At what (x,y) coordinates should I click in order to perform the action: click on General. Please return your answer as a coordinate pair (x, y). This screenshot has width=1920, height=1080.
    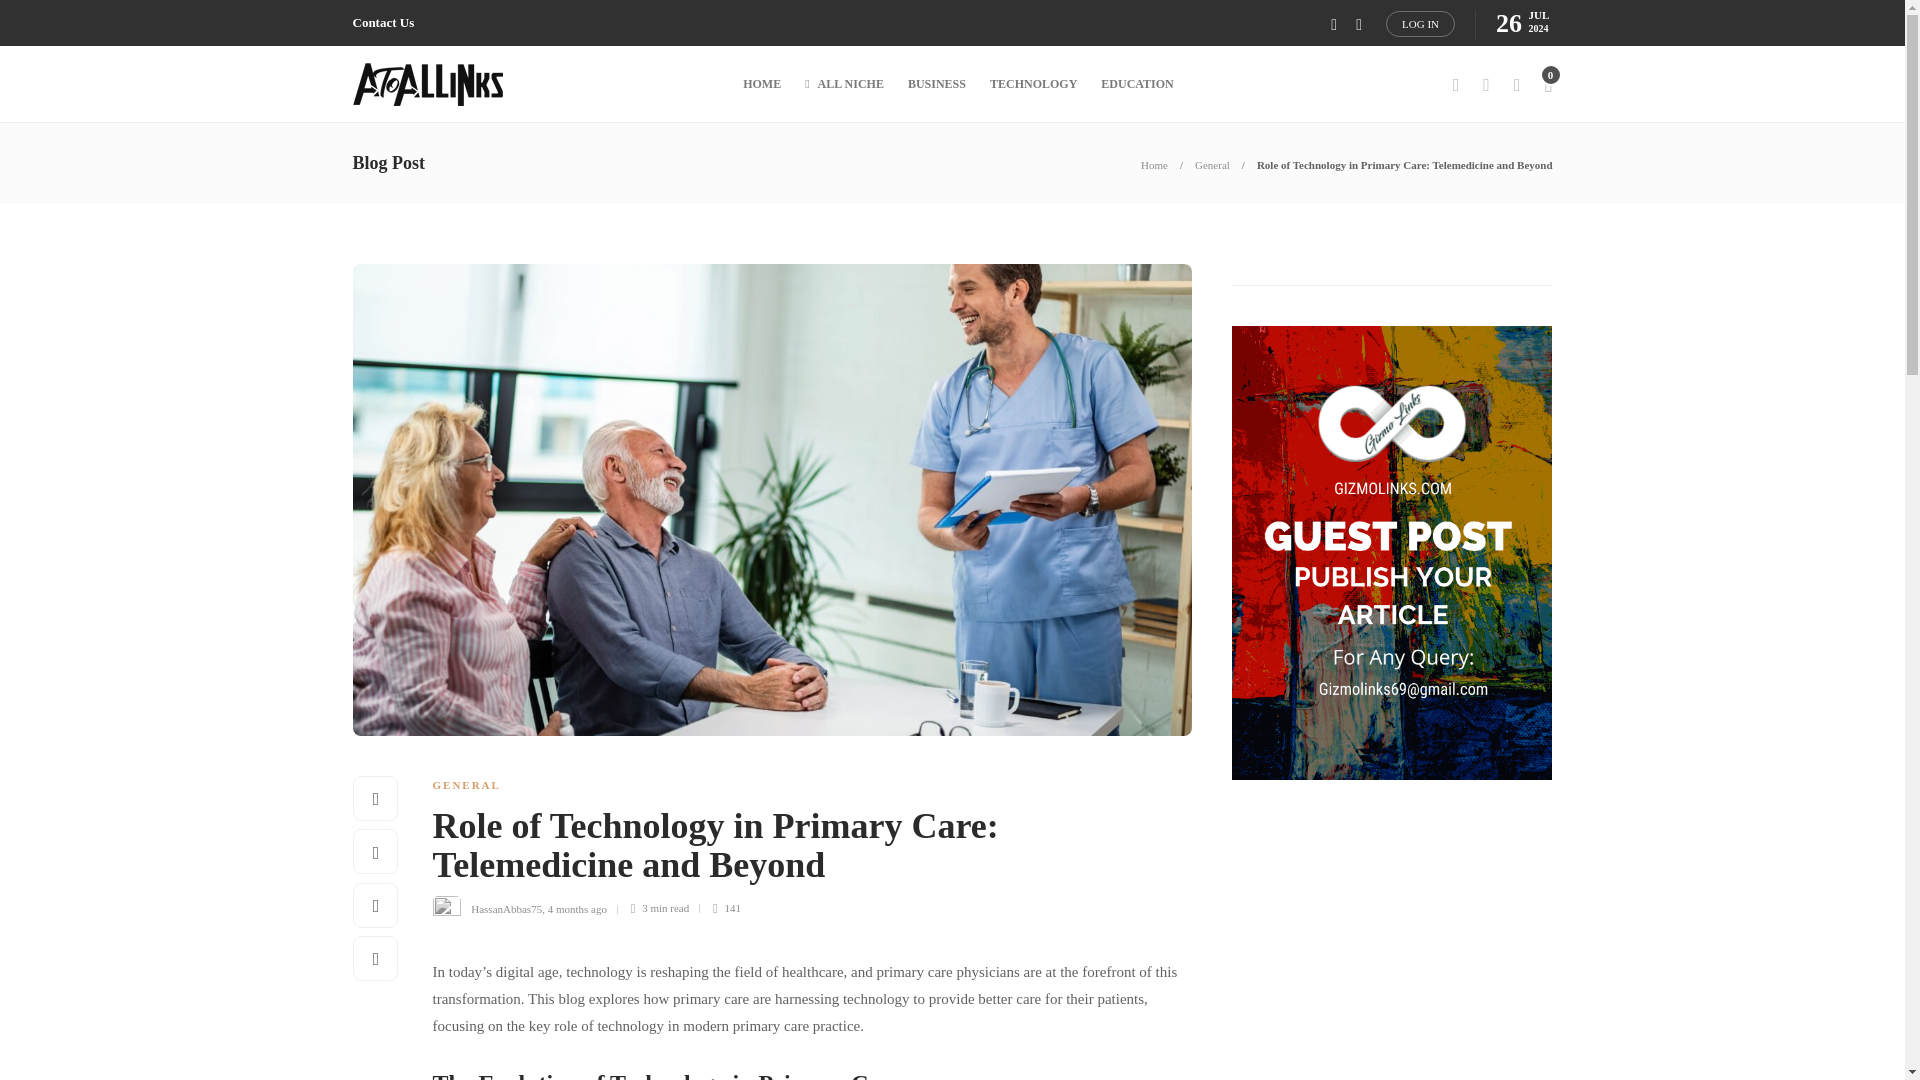
    Looking at the image, I should click on (1212, 164).